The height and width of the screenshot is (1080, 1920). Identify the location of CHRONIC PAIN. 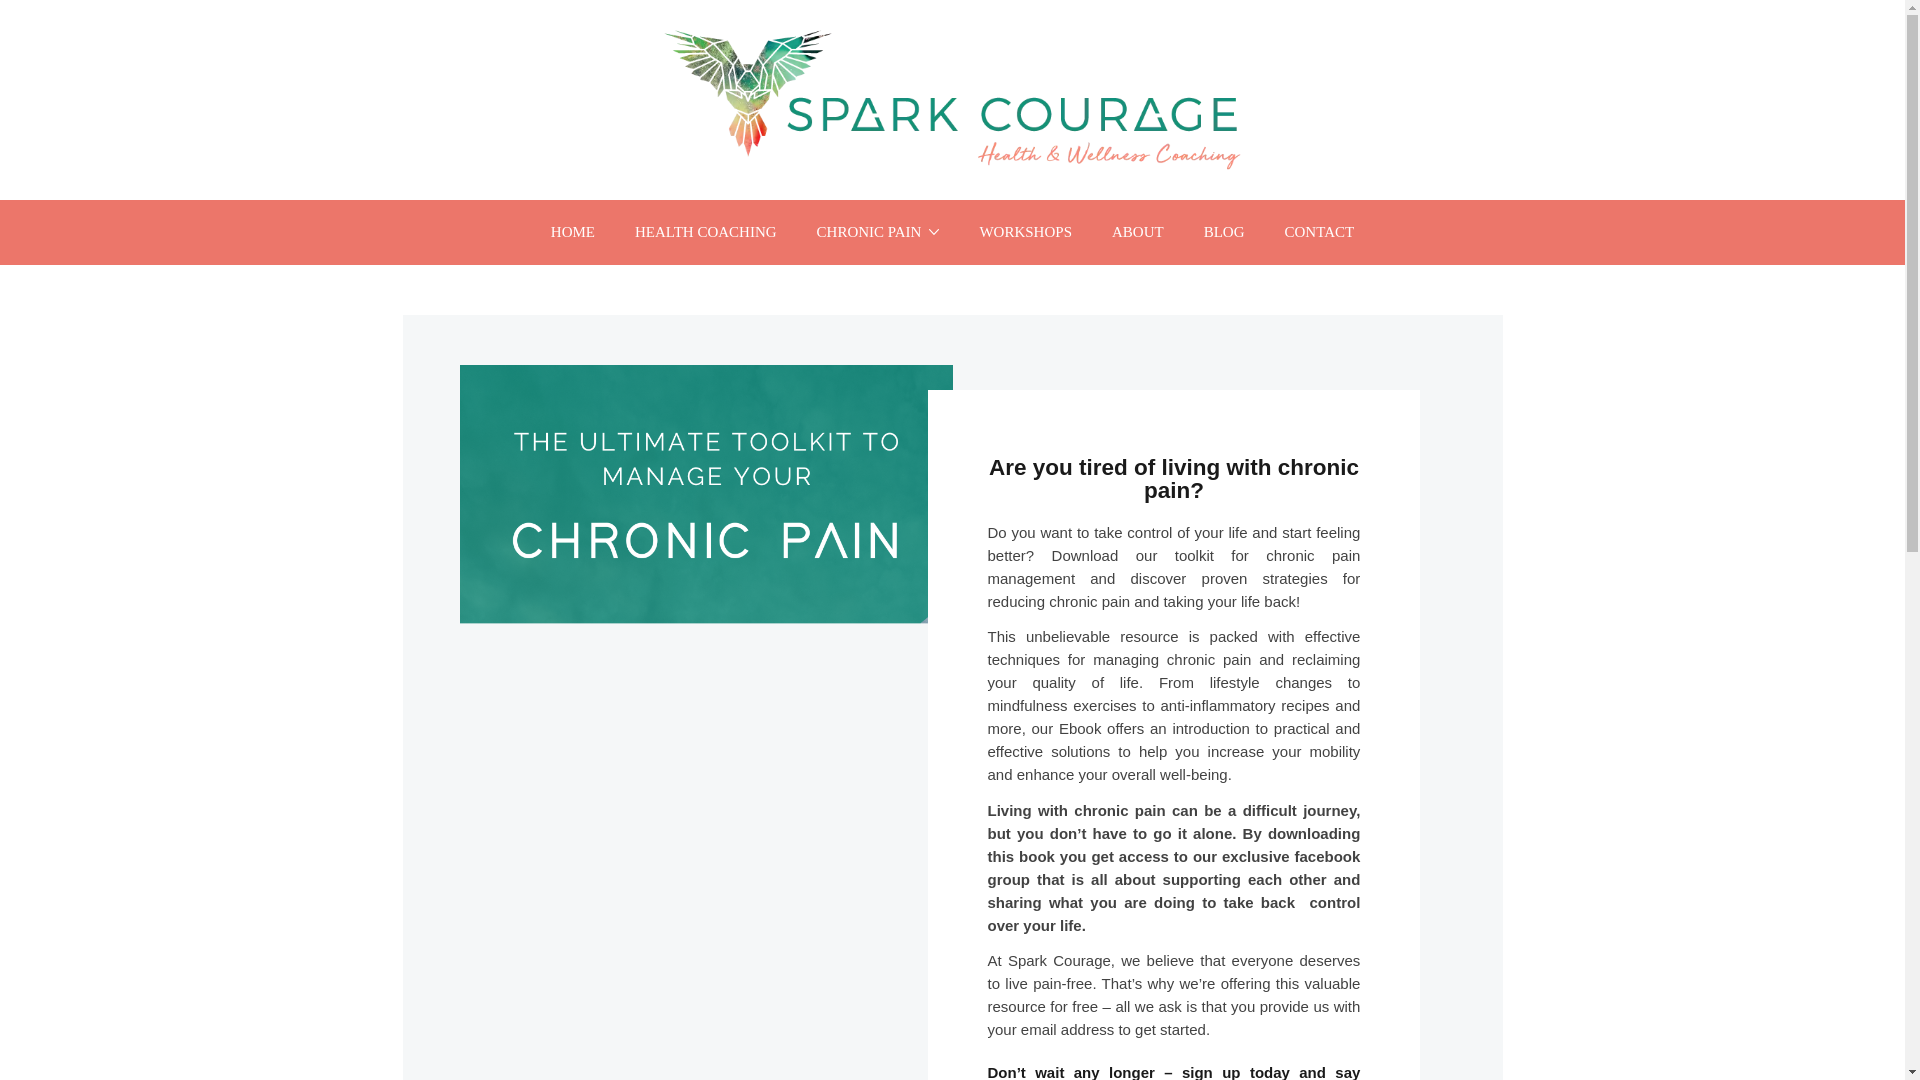
(878, 232).